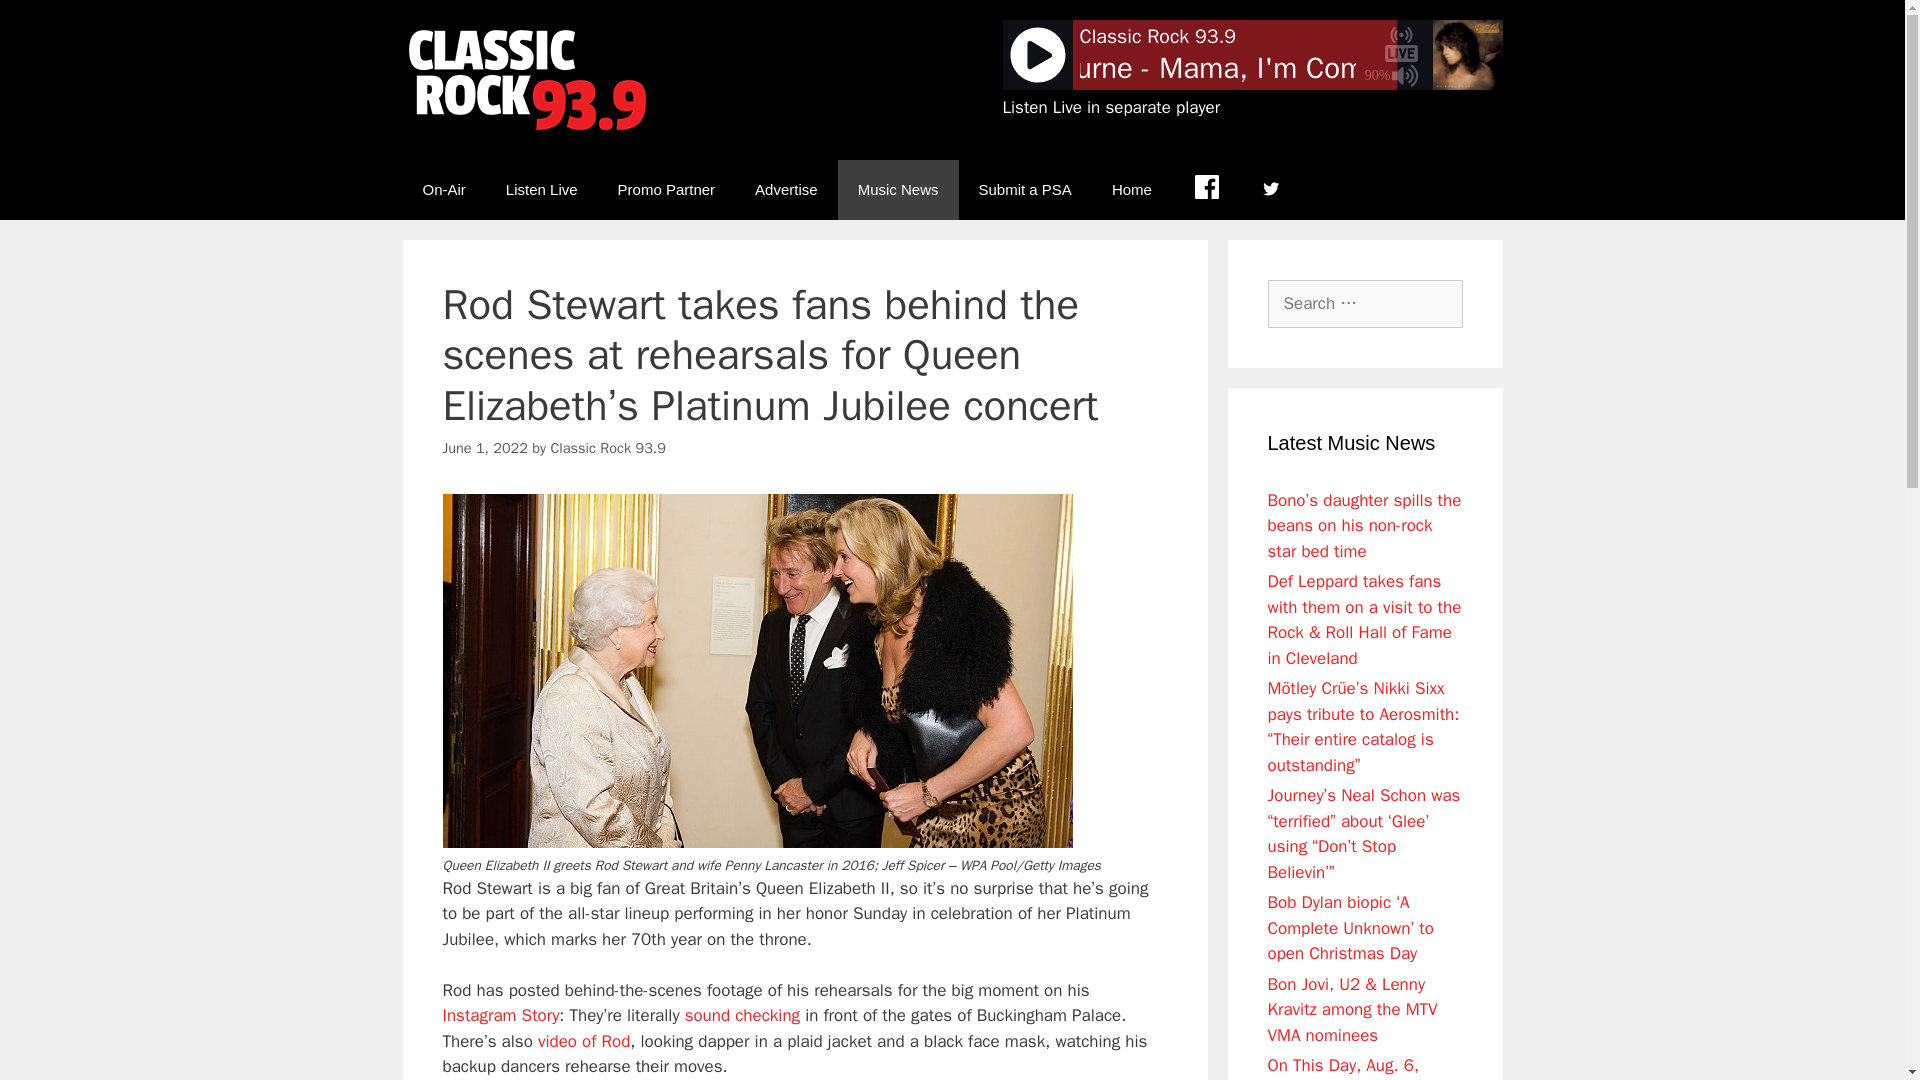 The image size is (1920, 1080). Describe the element at coordinates (898, 190) in the screenshot. I see `Music News` at that location.